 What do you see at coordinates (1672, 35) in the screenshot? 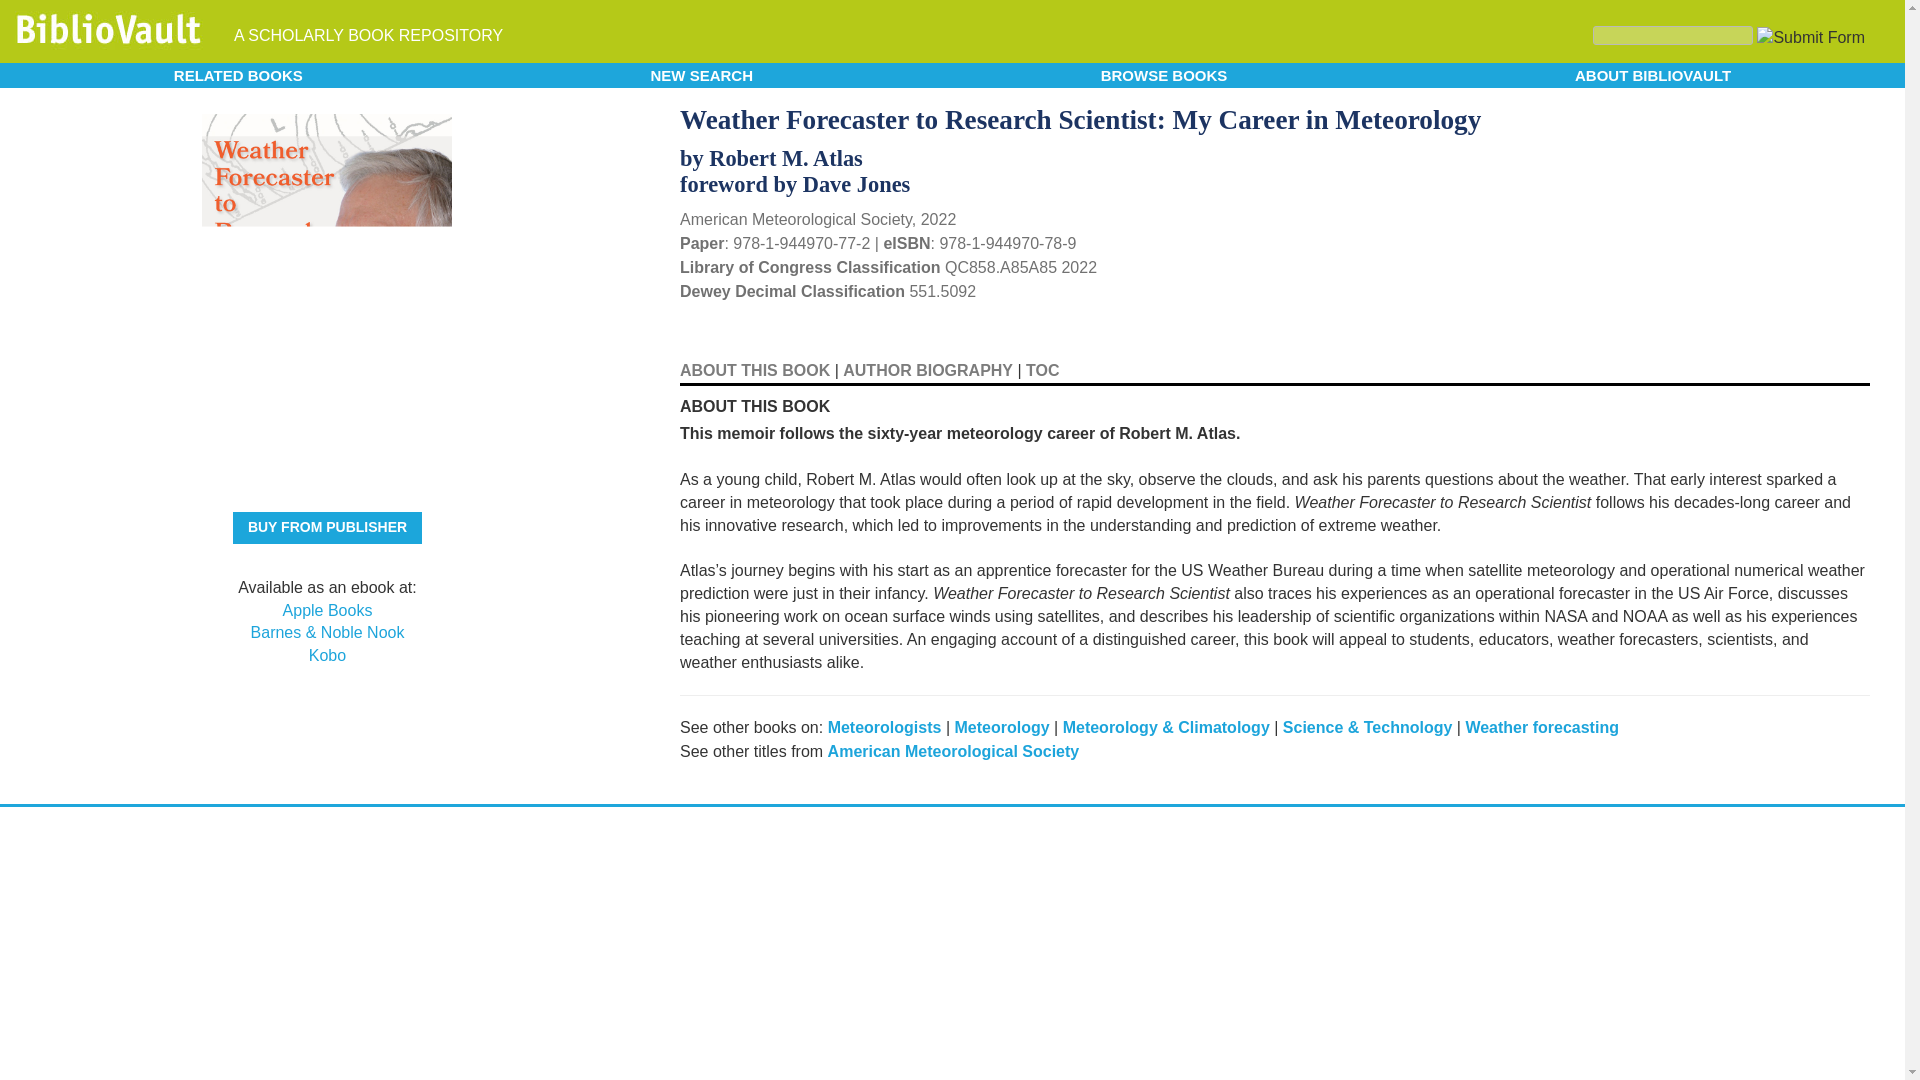
I see `Search` at bounding box center [1672, 35].